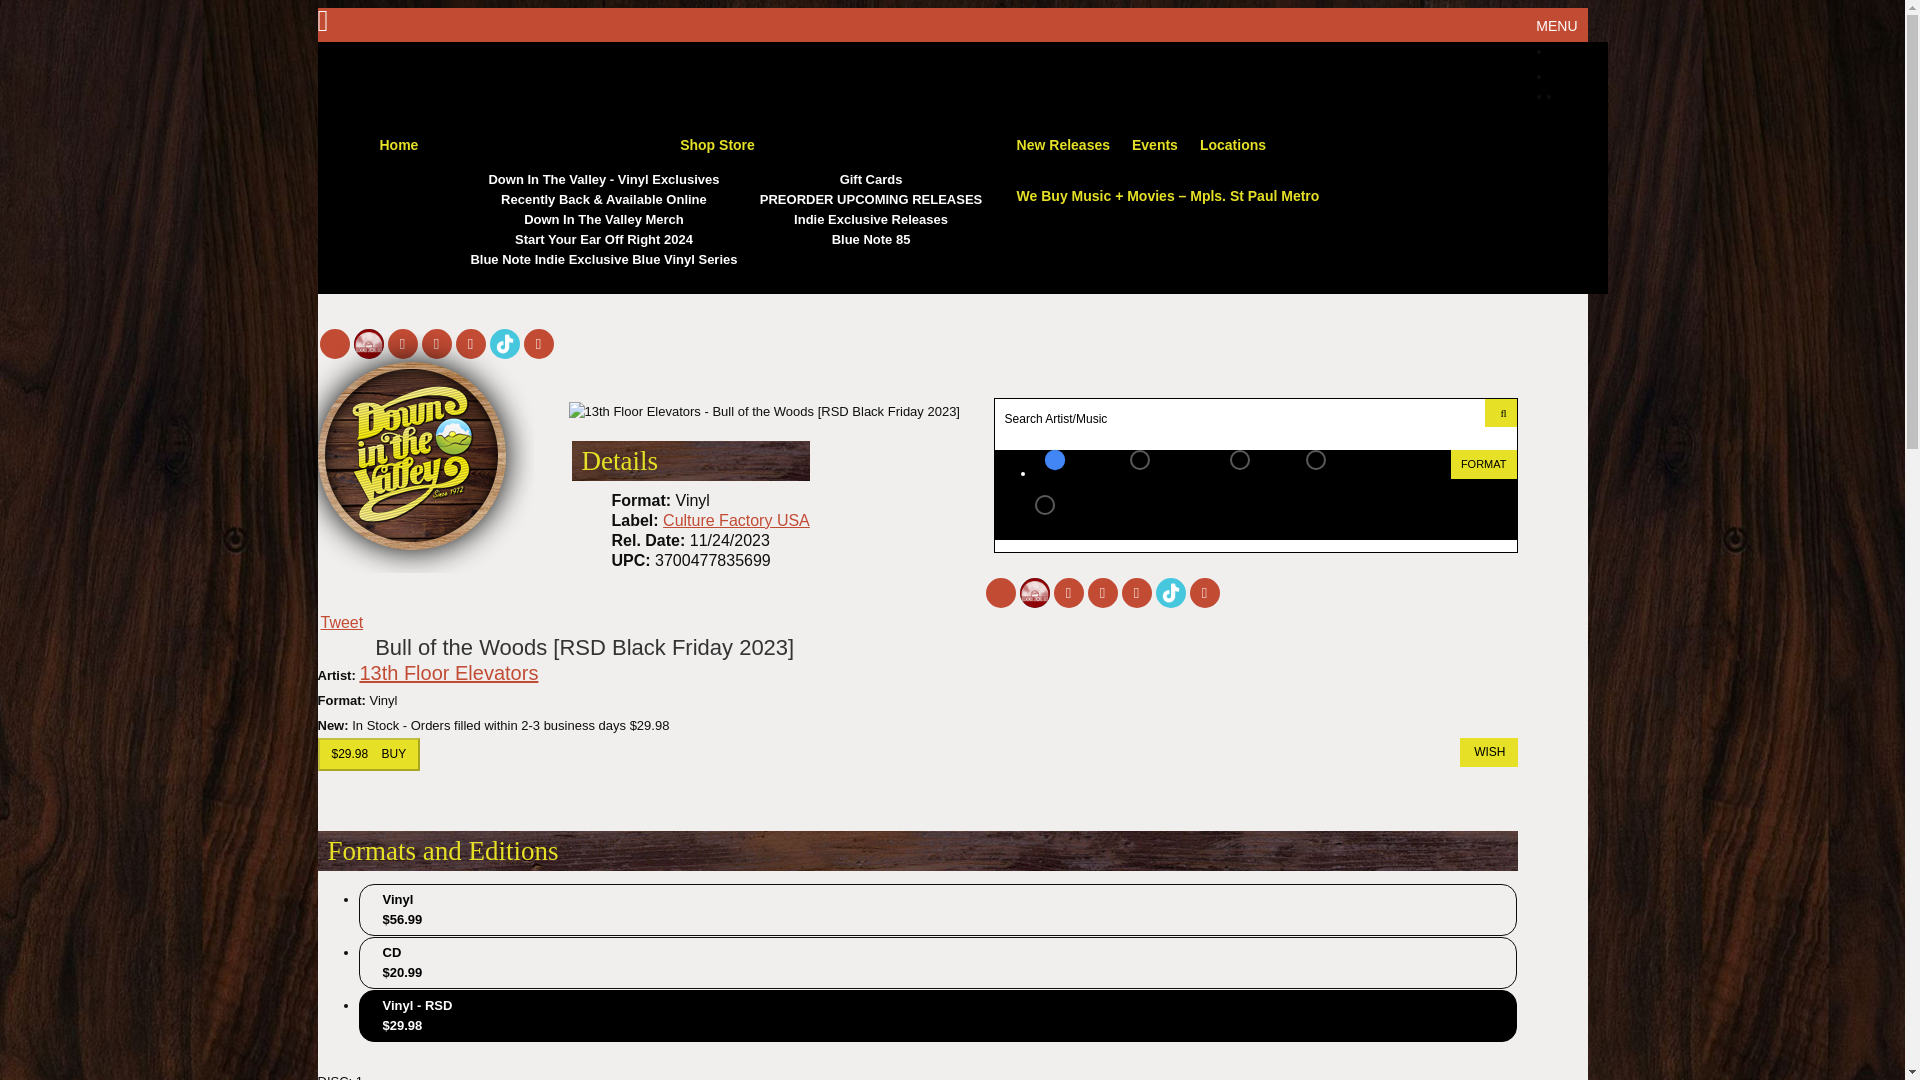 This screenshot has height=1080, width=1920. Describe the element at coordinates (604, 220) in the screenshot. I see `Down In The Valley Merch` at that location.